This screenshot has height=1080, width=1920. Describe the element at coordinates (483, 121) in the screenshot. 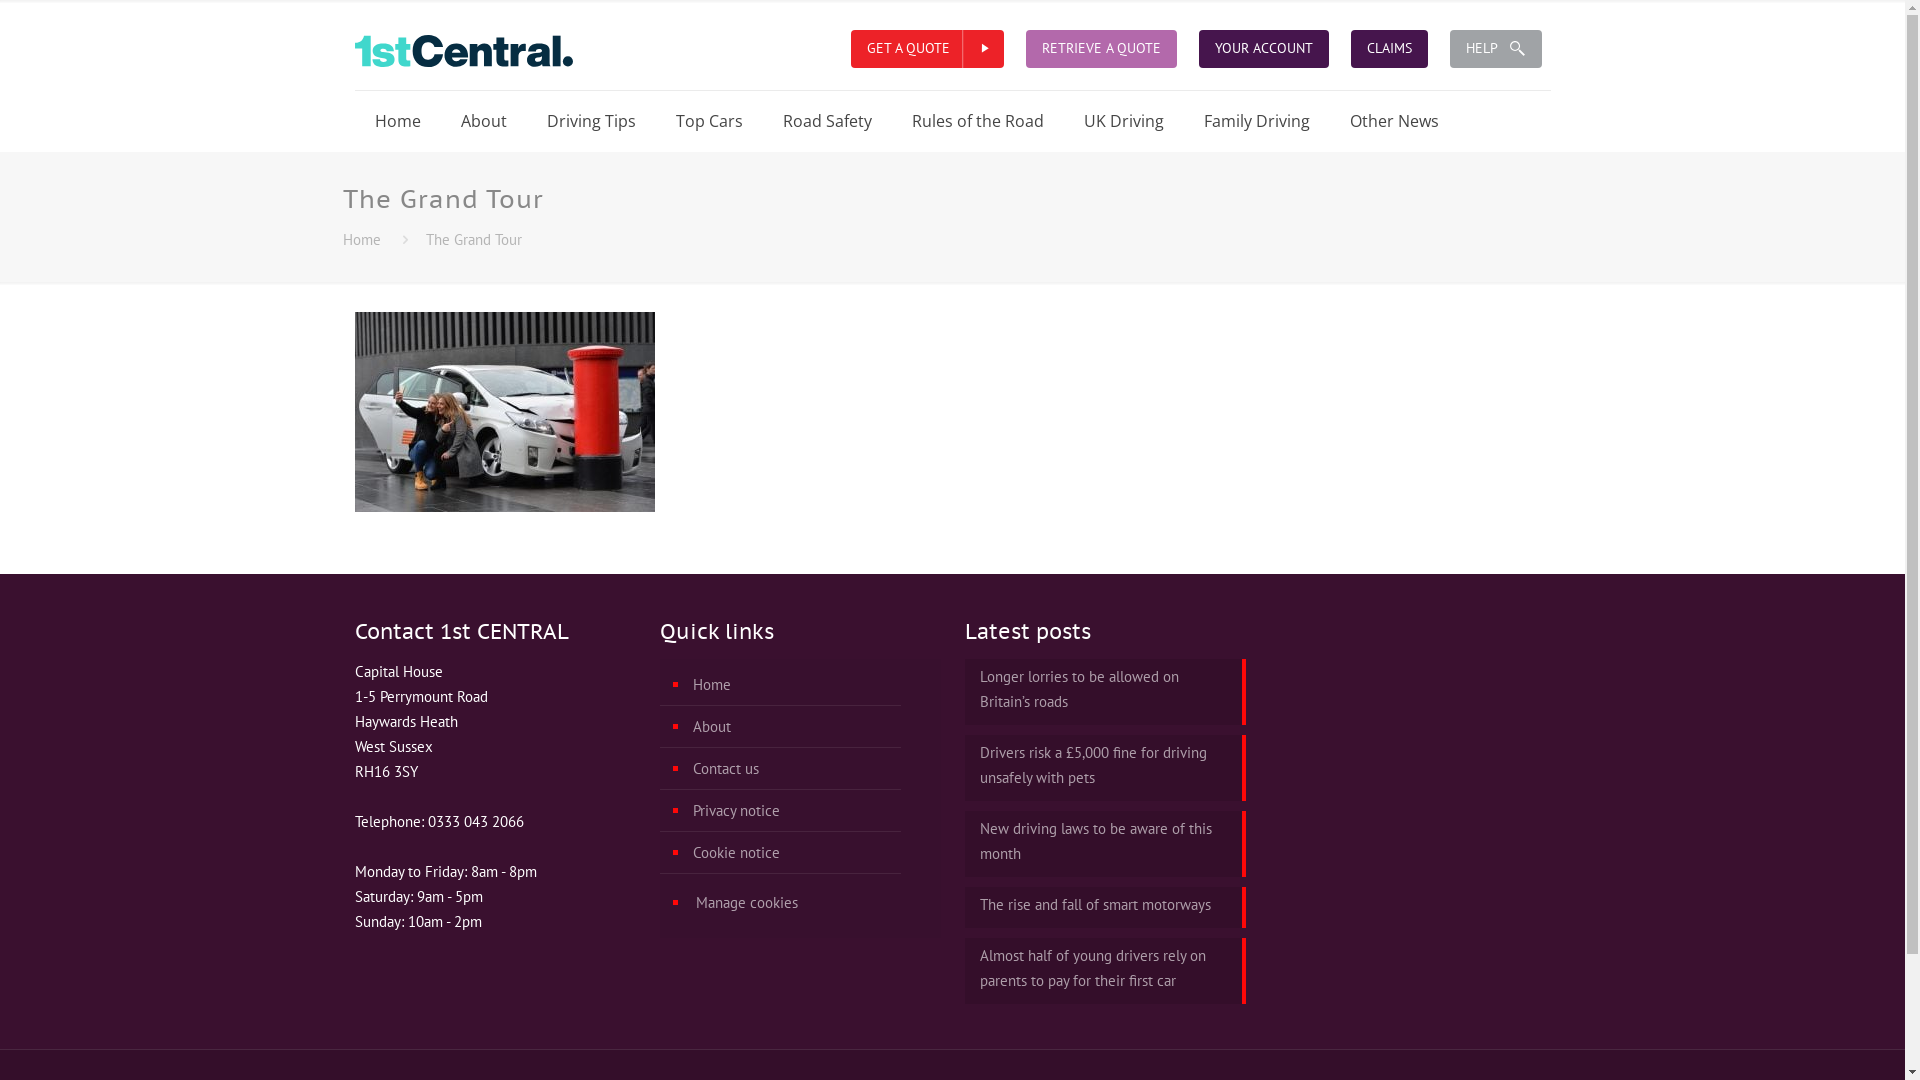

I see `About` at that location.